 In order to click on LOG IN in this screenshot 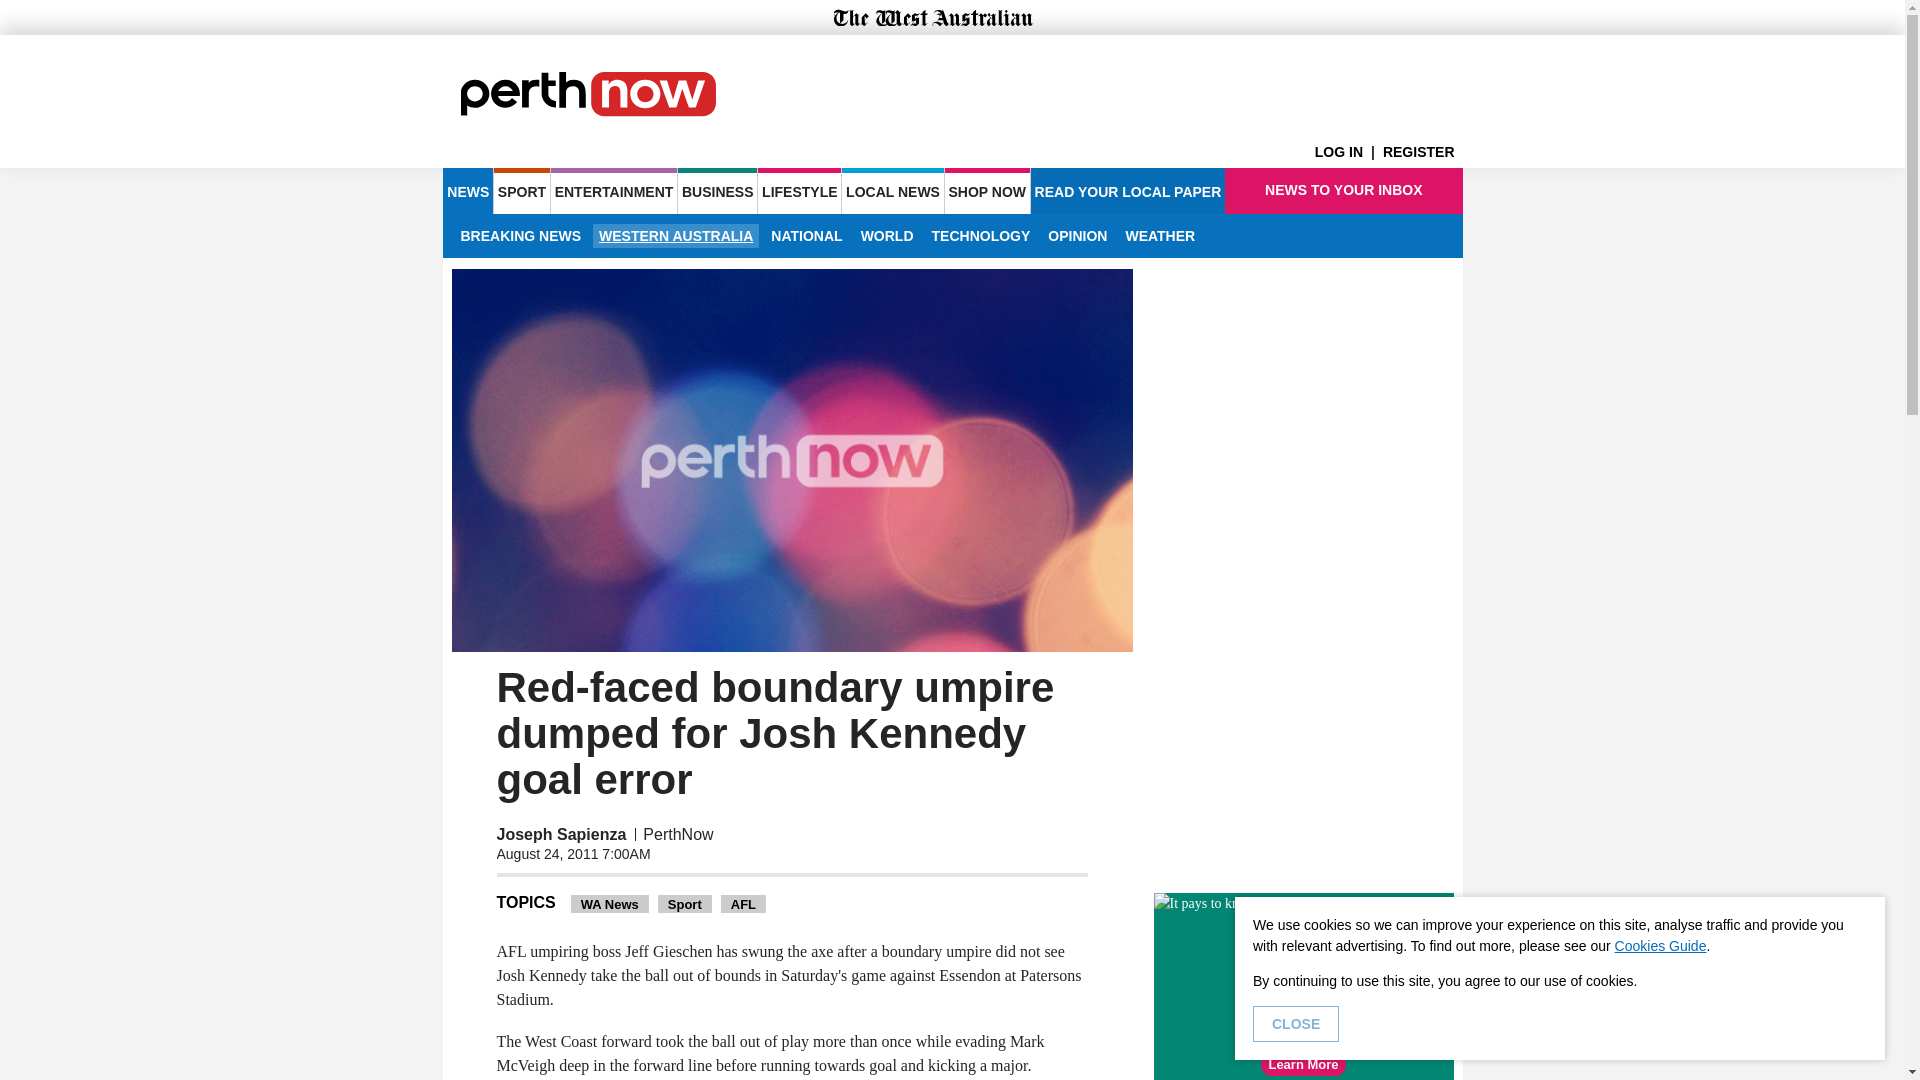, I will do `click(1348, 152)`.